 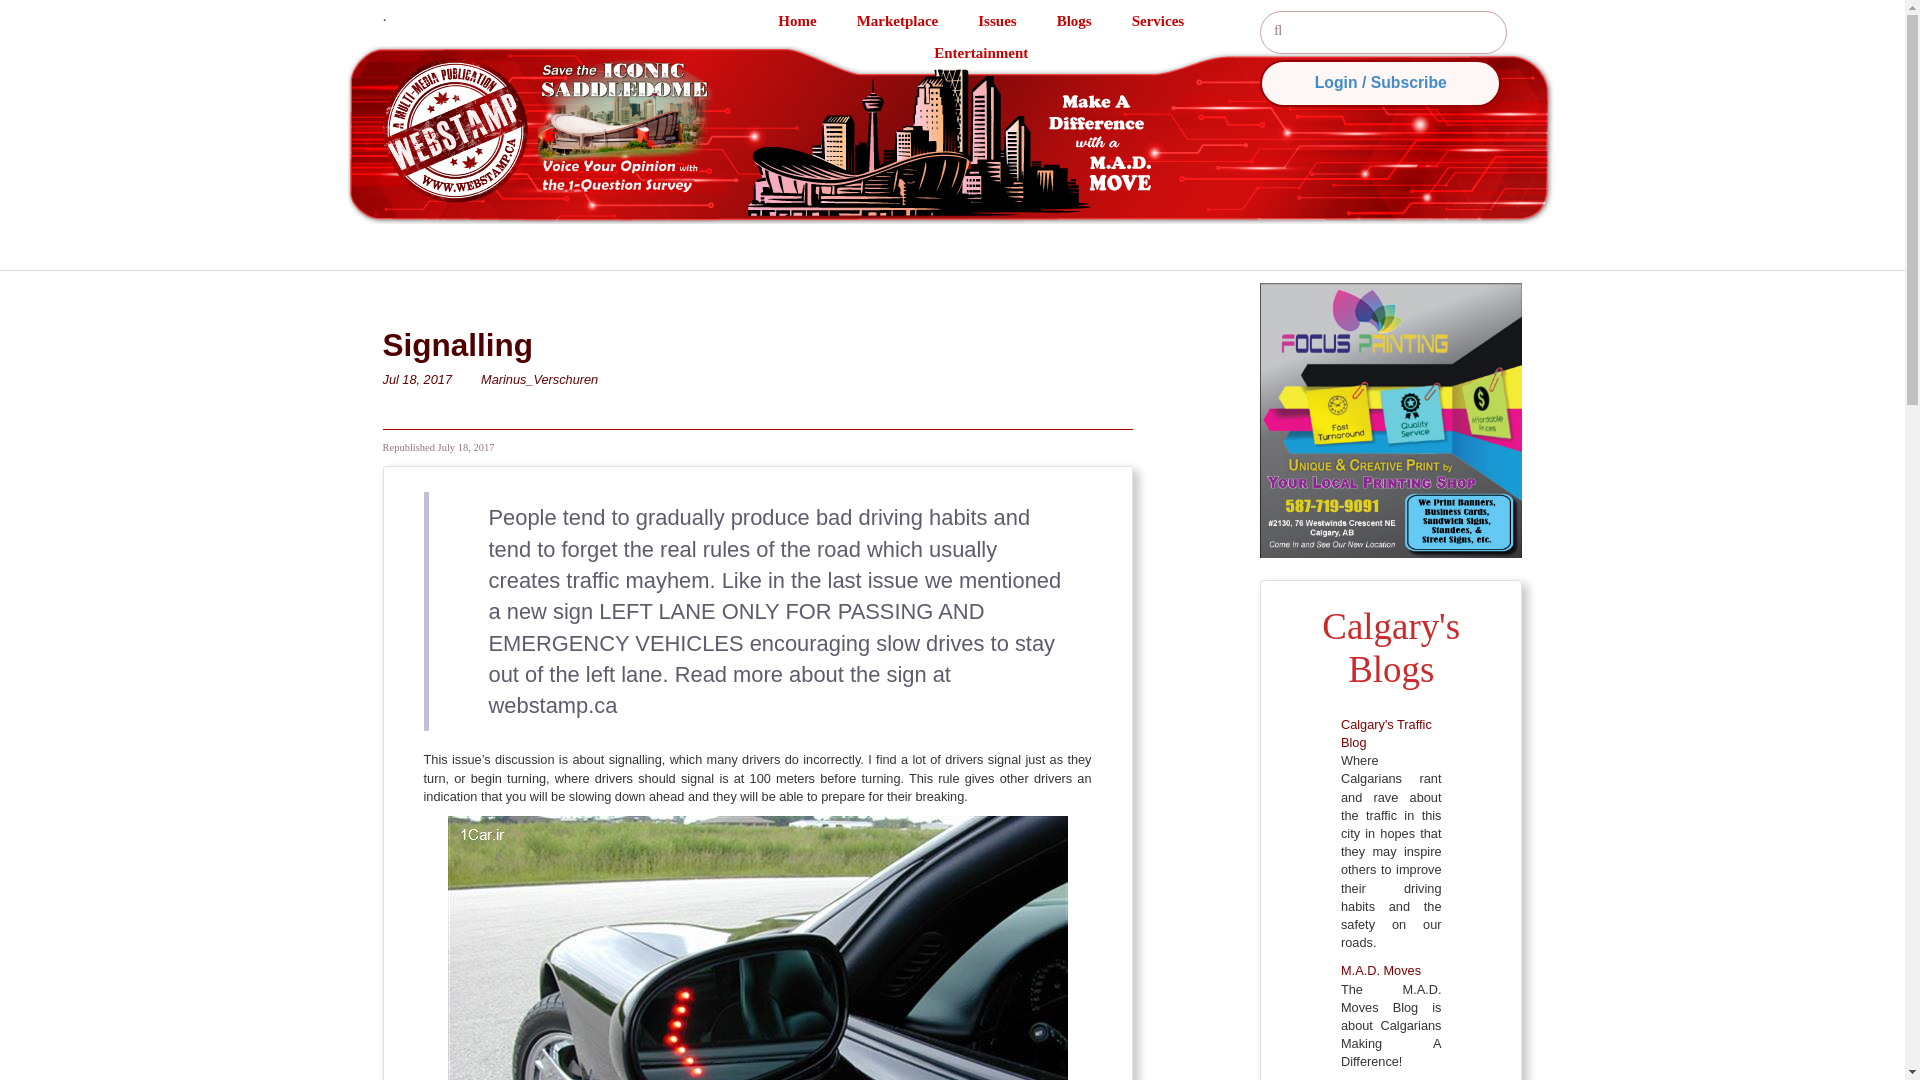 I want to click on Calgary's Traffic Blog, so click(x=1386, y=733).